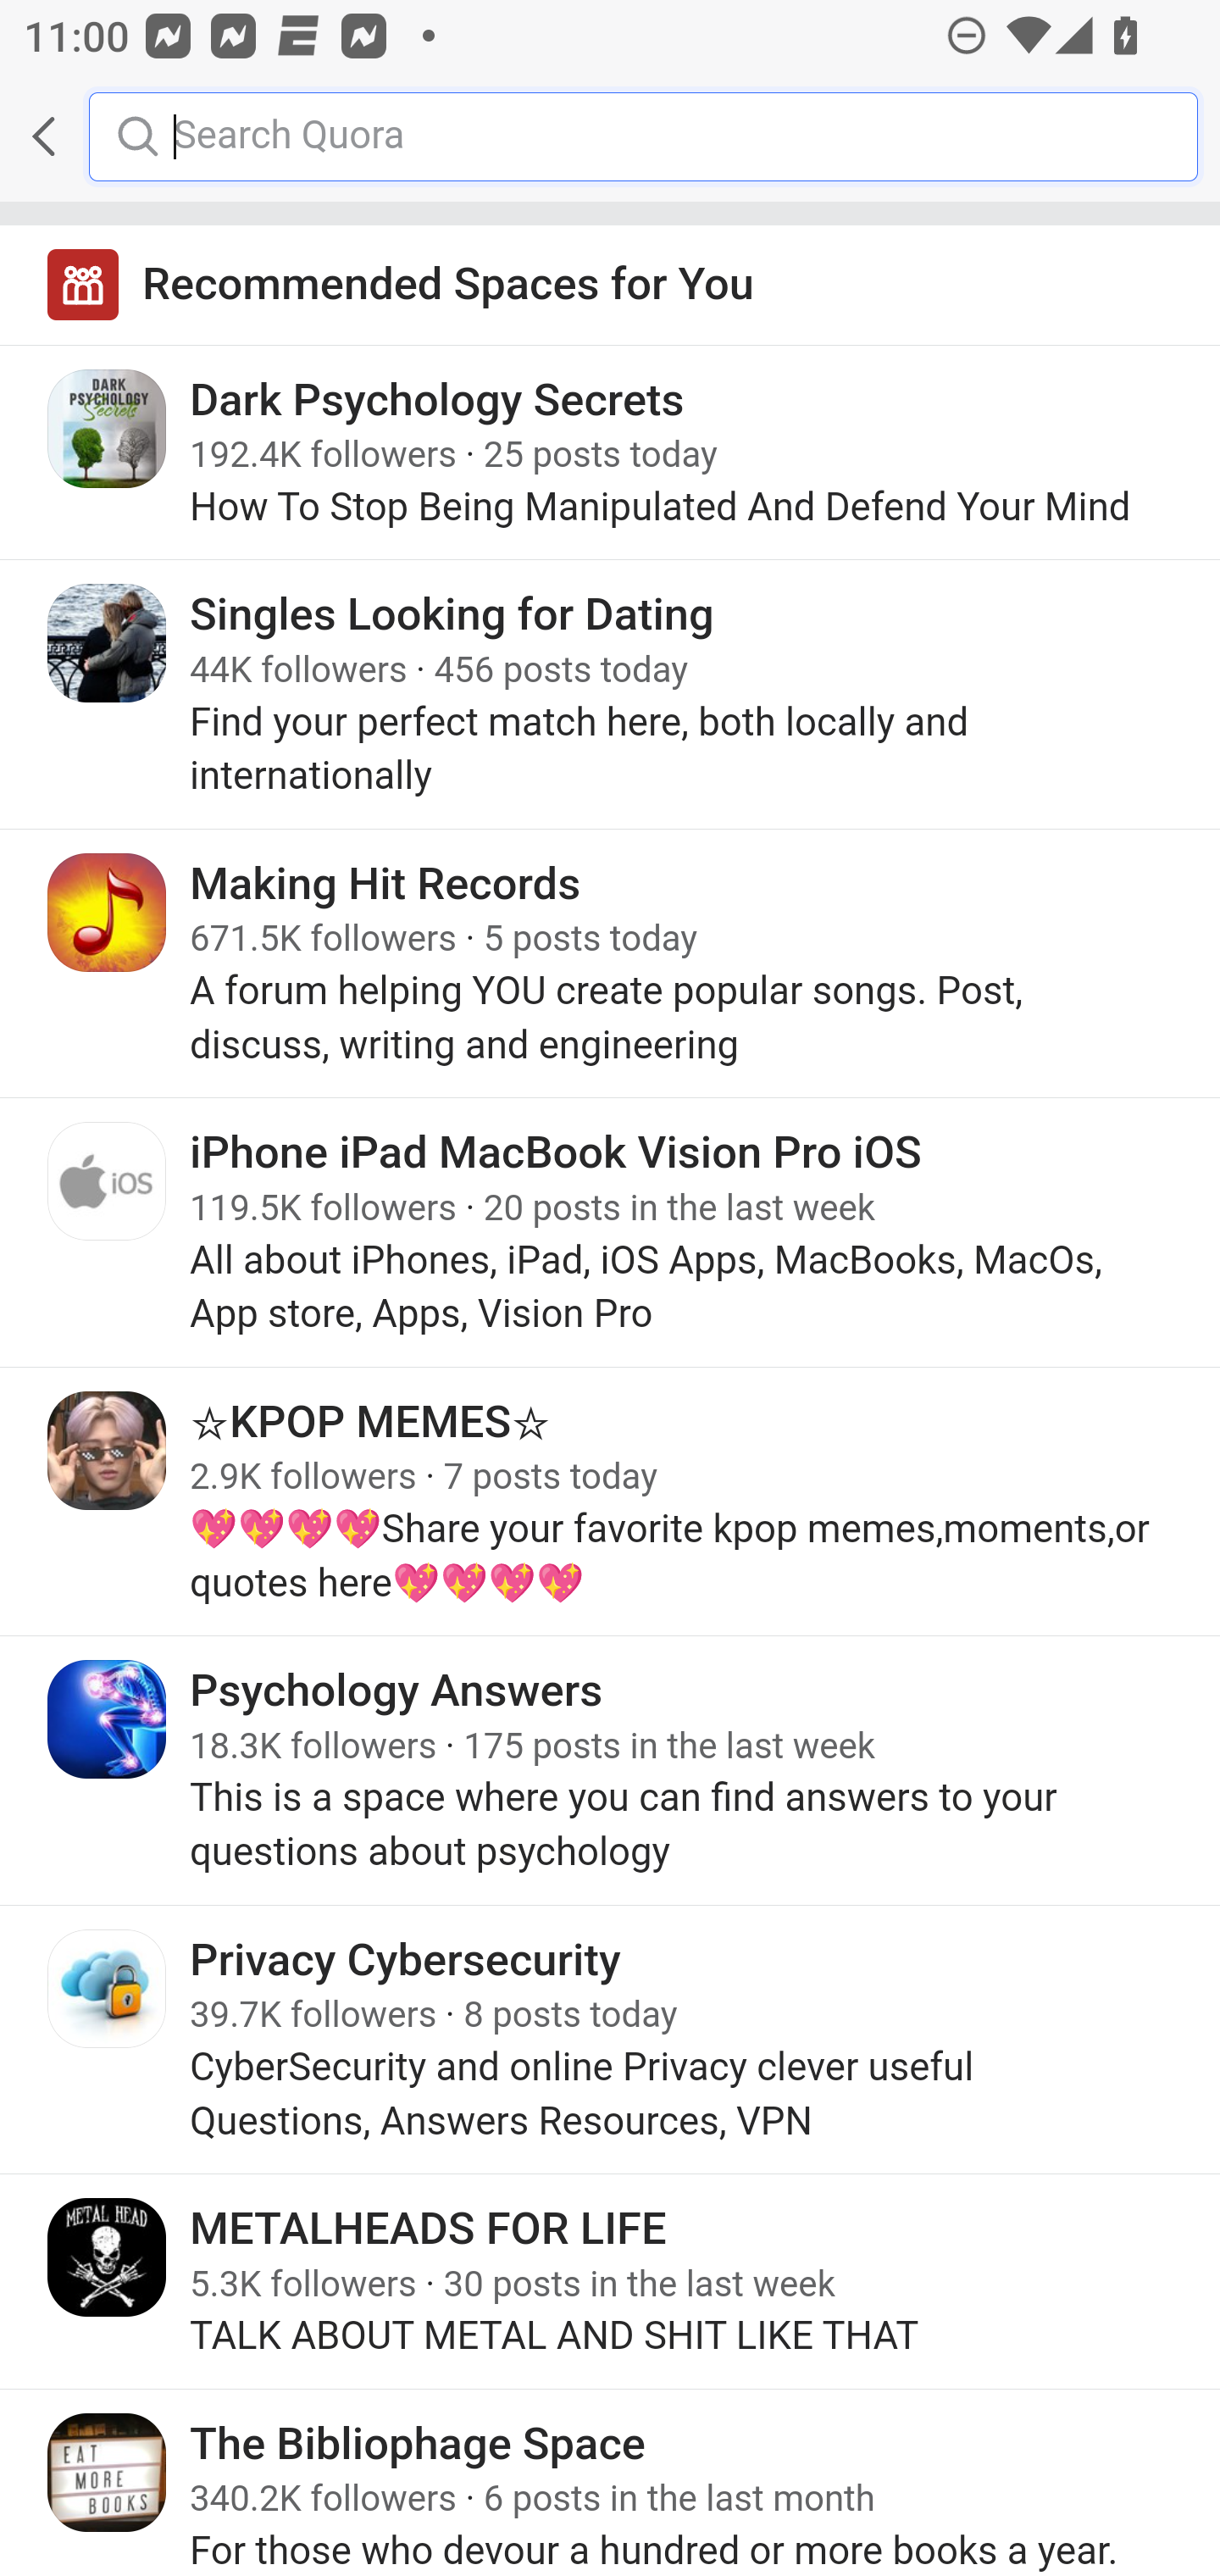 The width and height of the screenshot is (1220, 2576). Describe the element at coordinates (108, 1450) in the screenshot. I see `Icon for ☆KPOP MEMES☆` at that location.